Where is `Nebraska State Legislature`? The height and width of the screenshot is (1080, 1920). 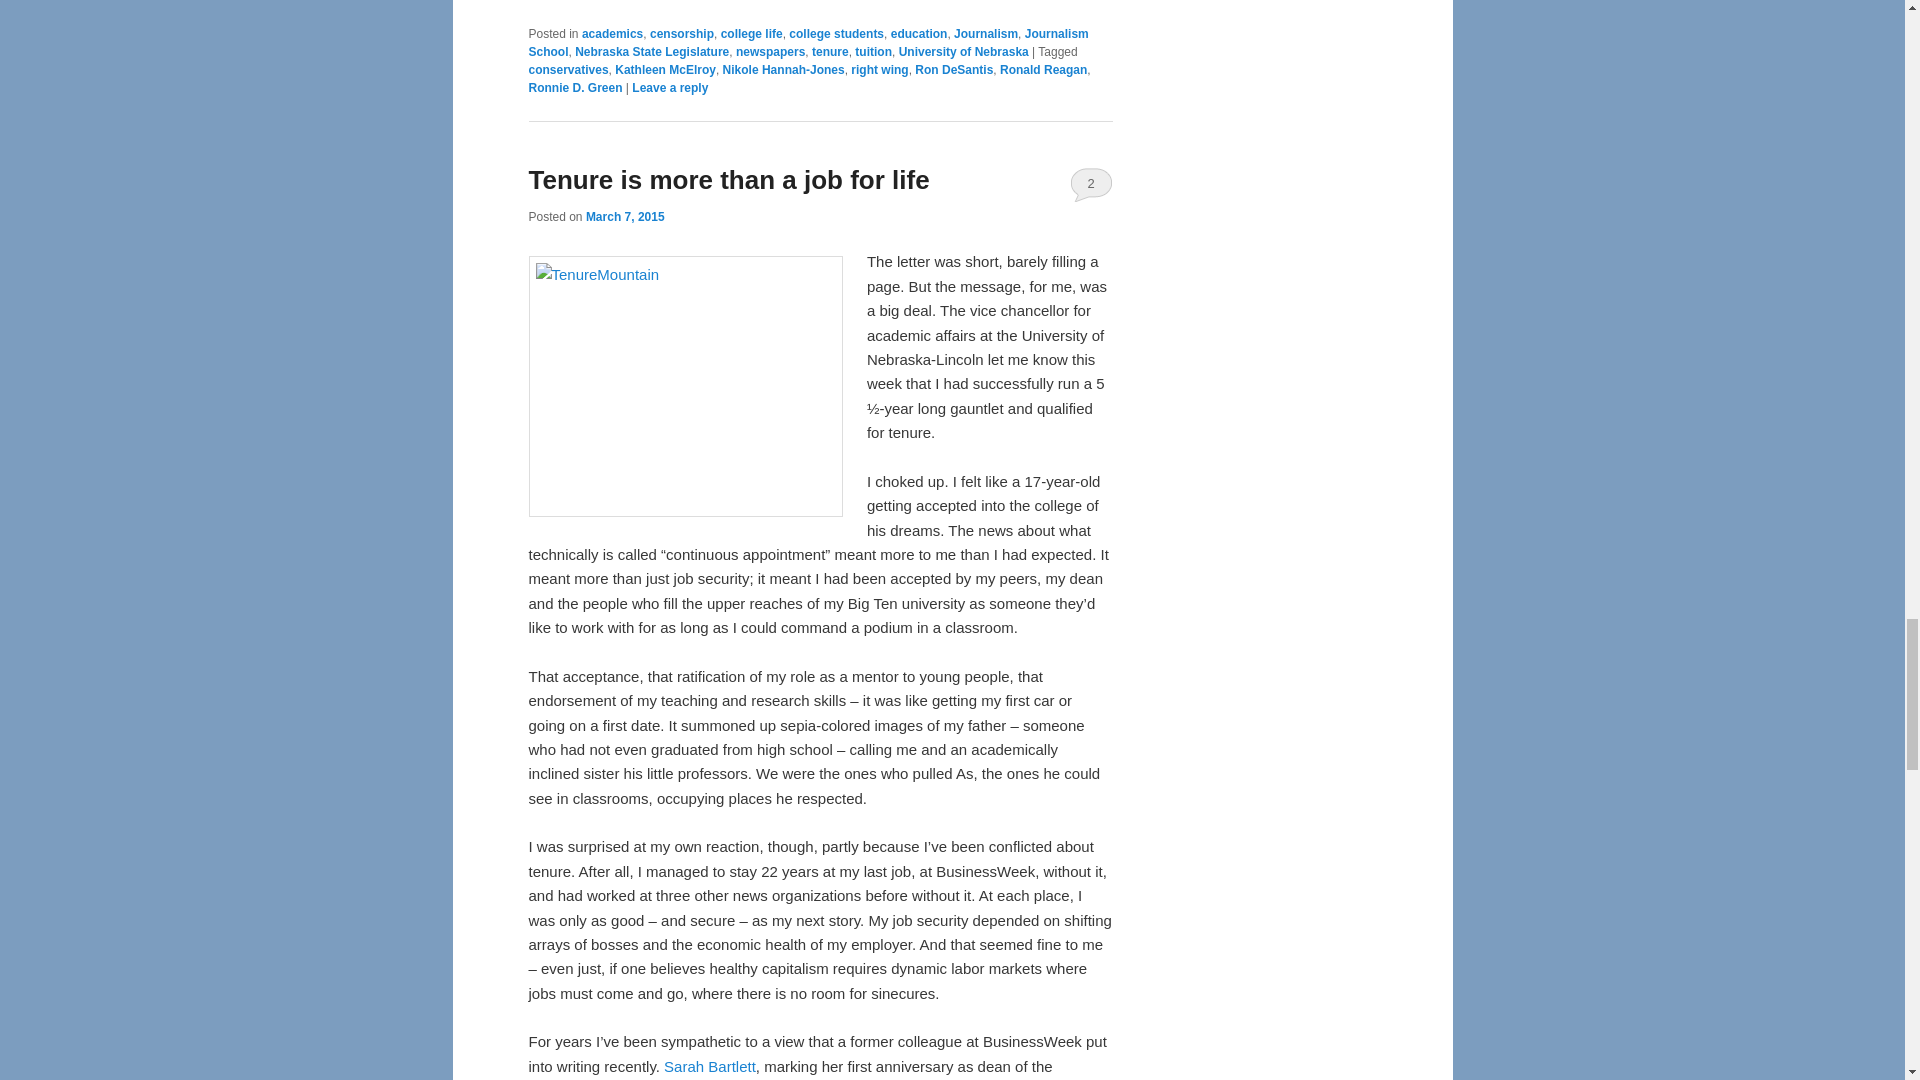
Nebraska State Legislature is located at coordinates (652, 52).